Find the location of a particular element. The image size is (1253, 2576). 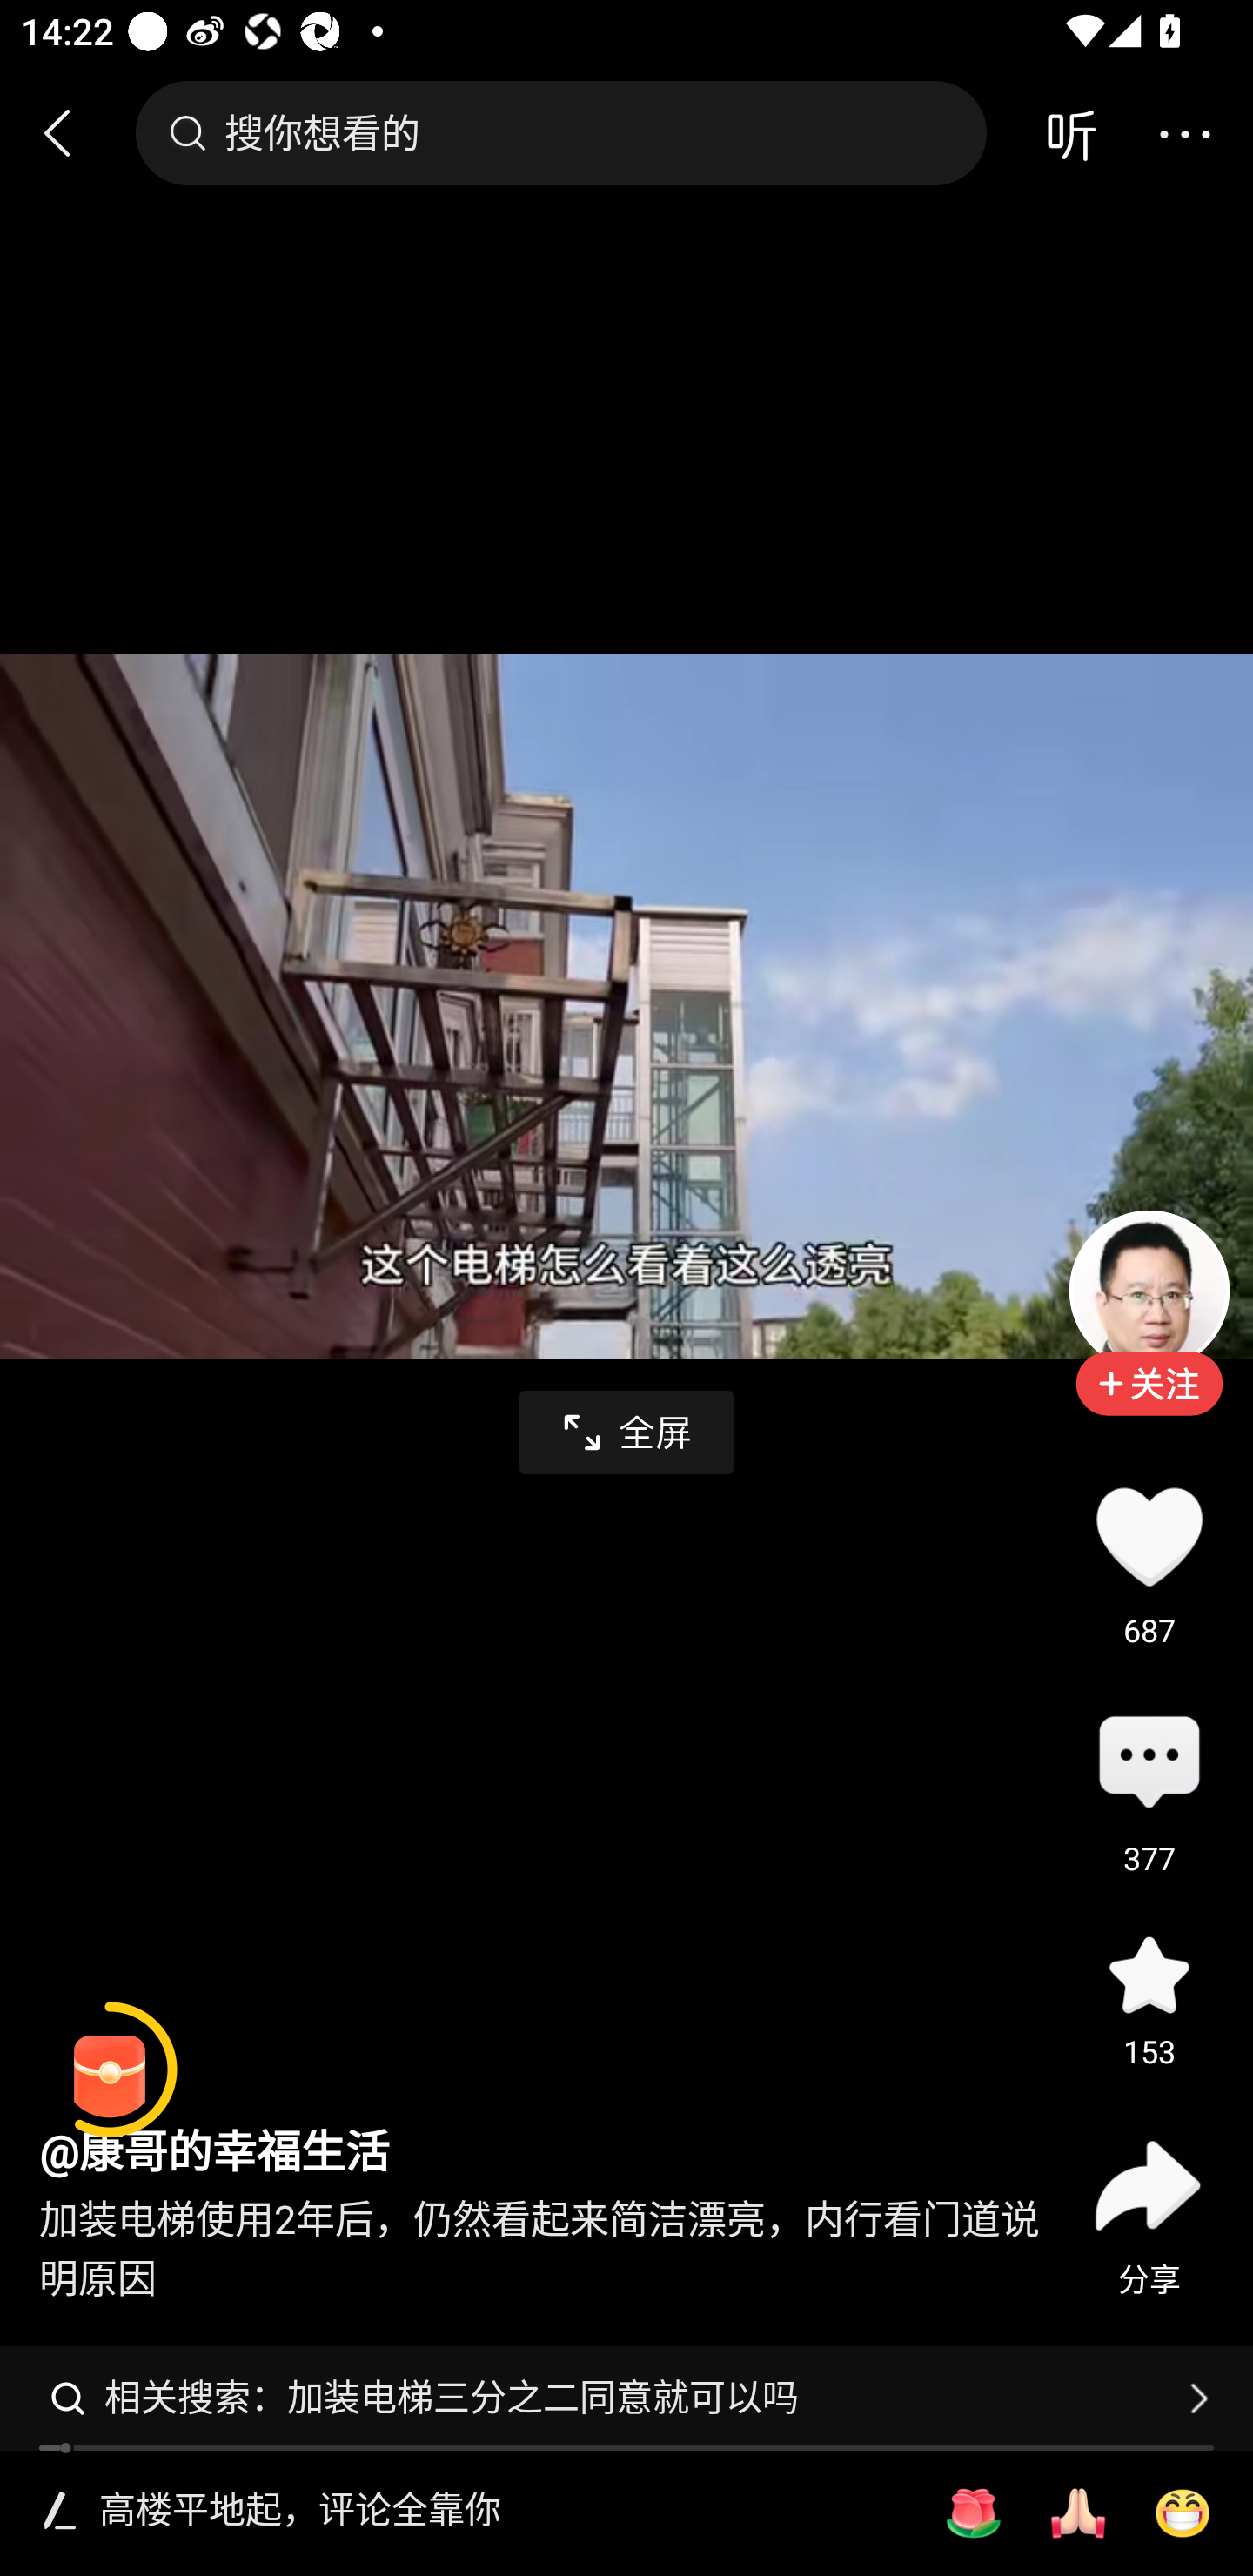

@康哥的幸福生活 is located at coordinates (214, 2153).